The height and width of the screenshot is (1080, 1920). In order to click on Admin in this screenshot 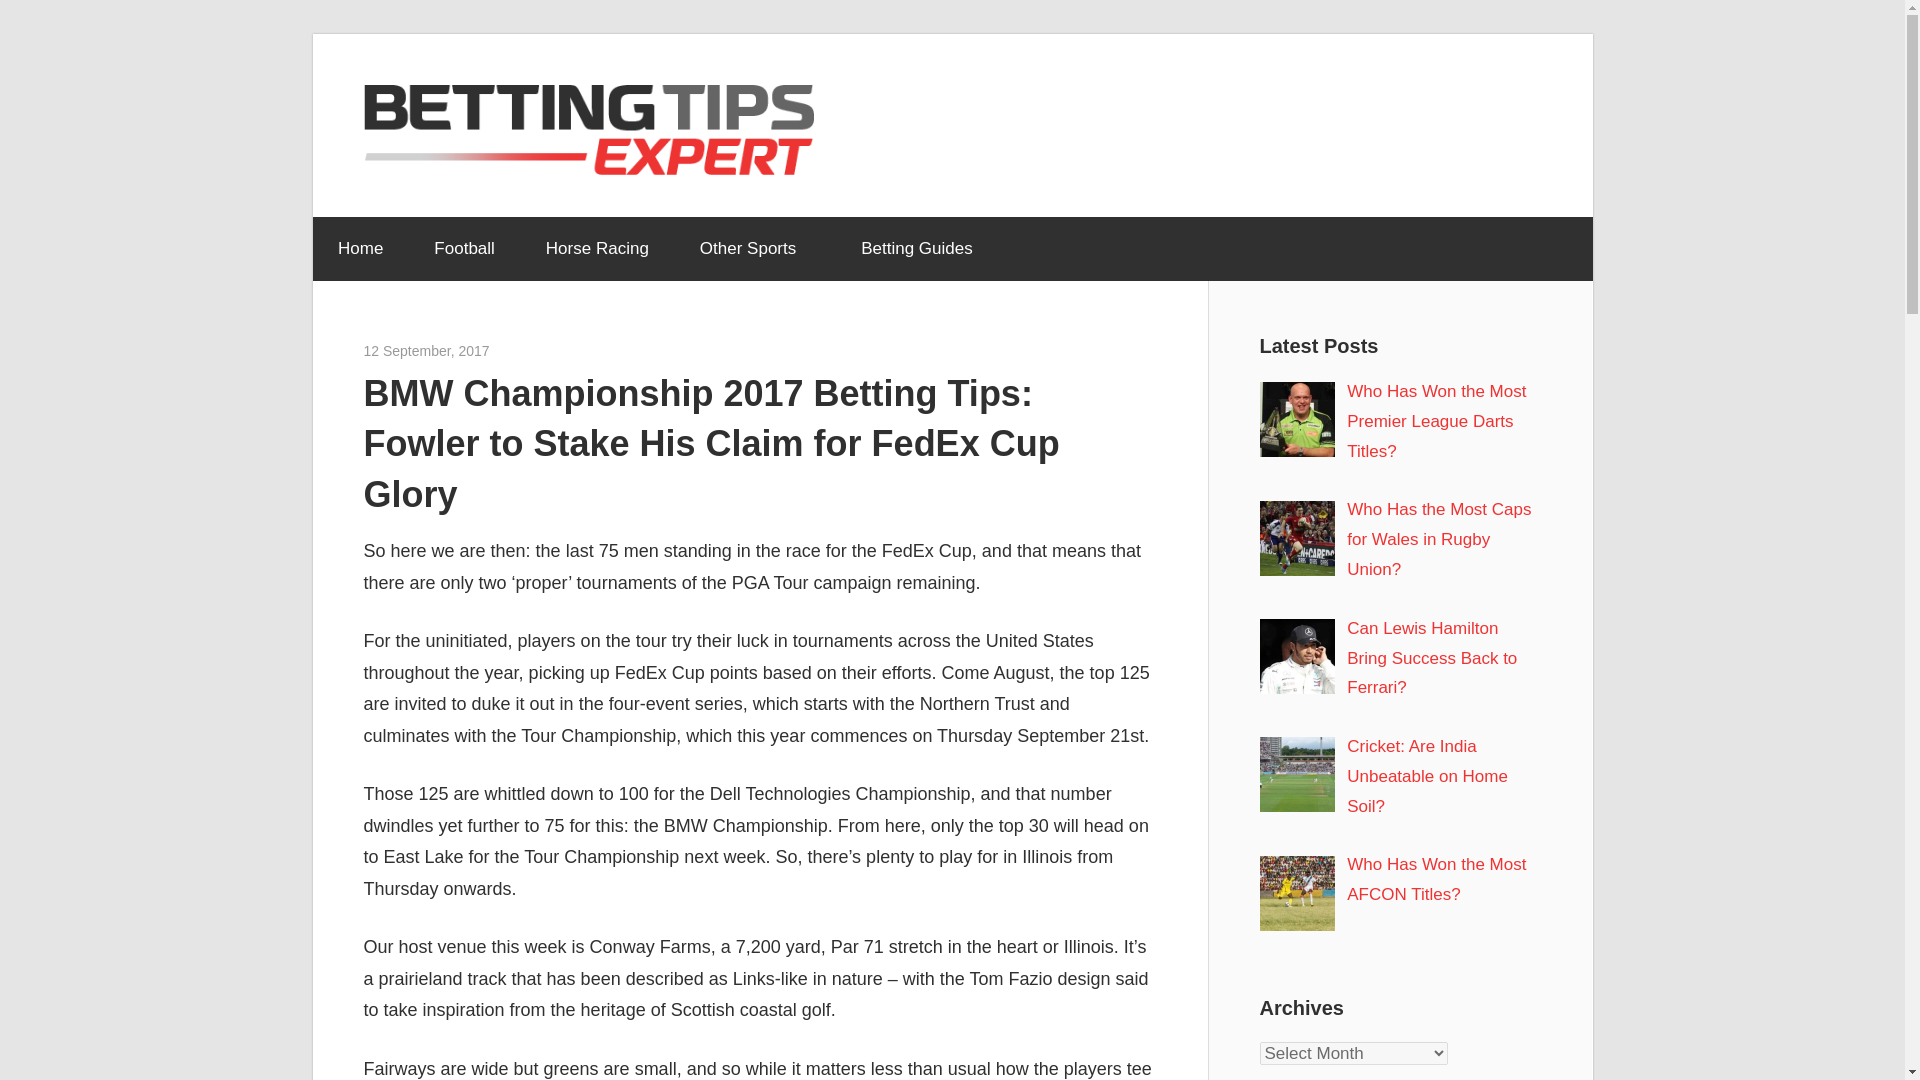, I will do `click(509, 350)`.